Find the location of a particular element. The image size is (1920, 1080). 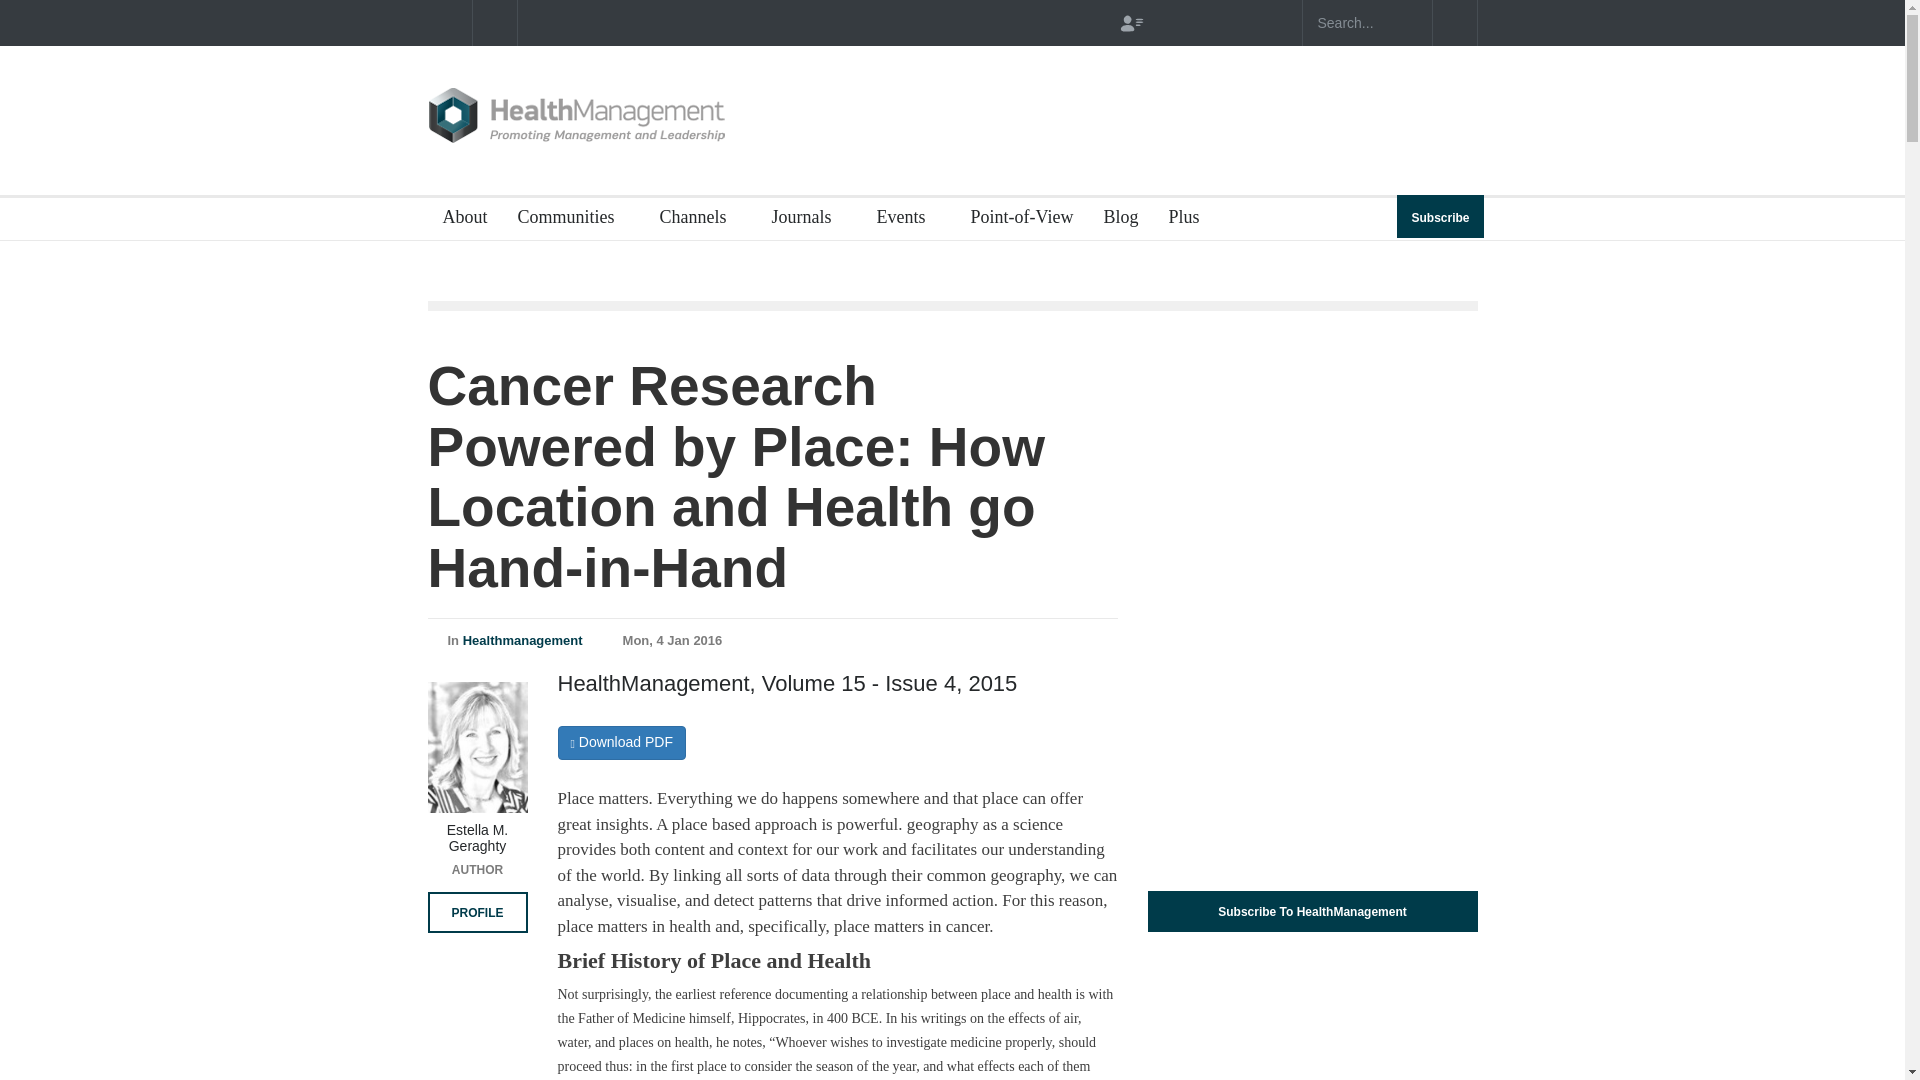

mail is located at coordinates (1270, 22).